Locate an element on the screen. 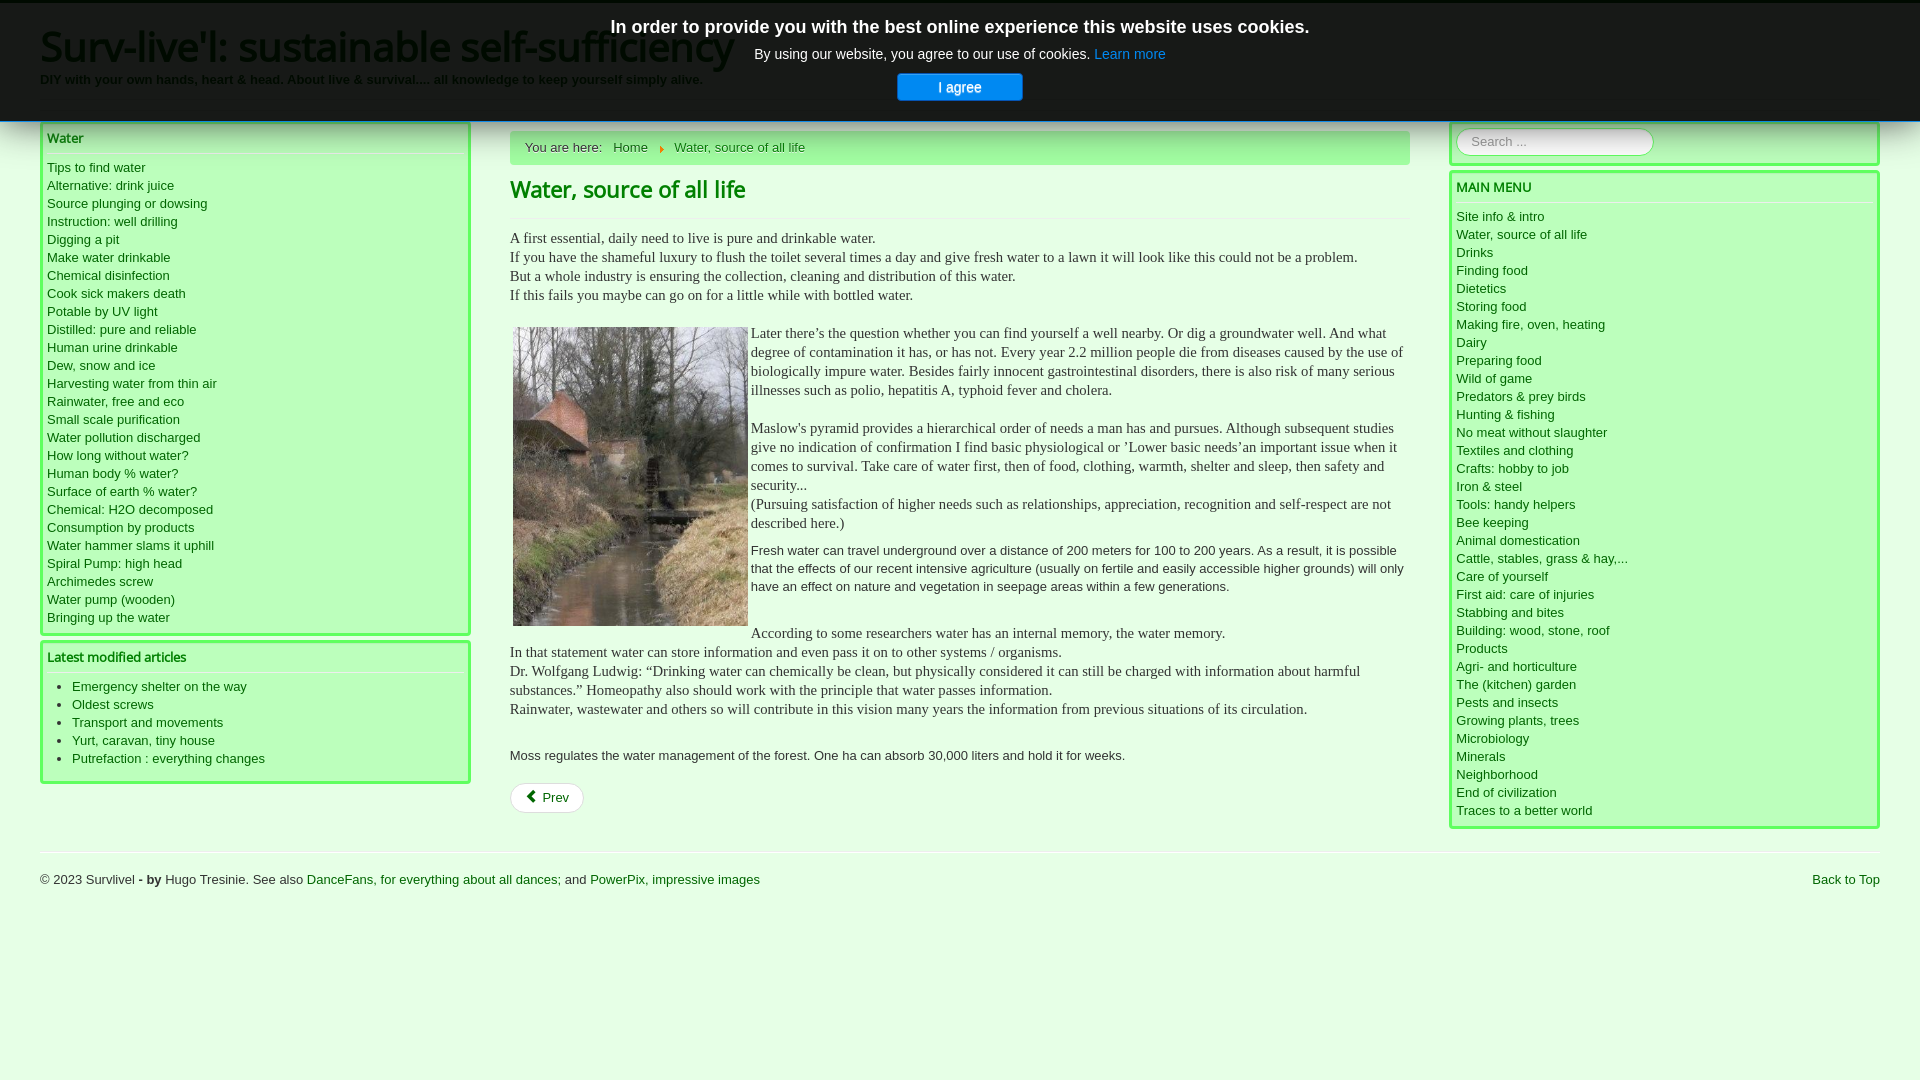 This screenshot has height=1080, width=1920. Dew, snow and ice is located at coordinates (256, 366).